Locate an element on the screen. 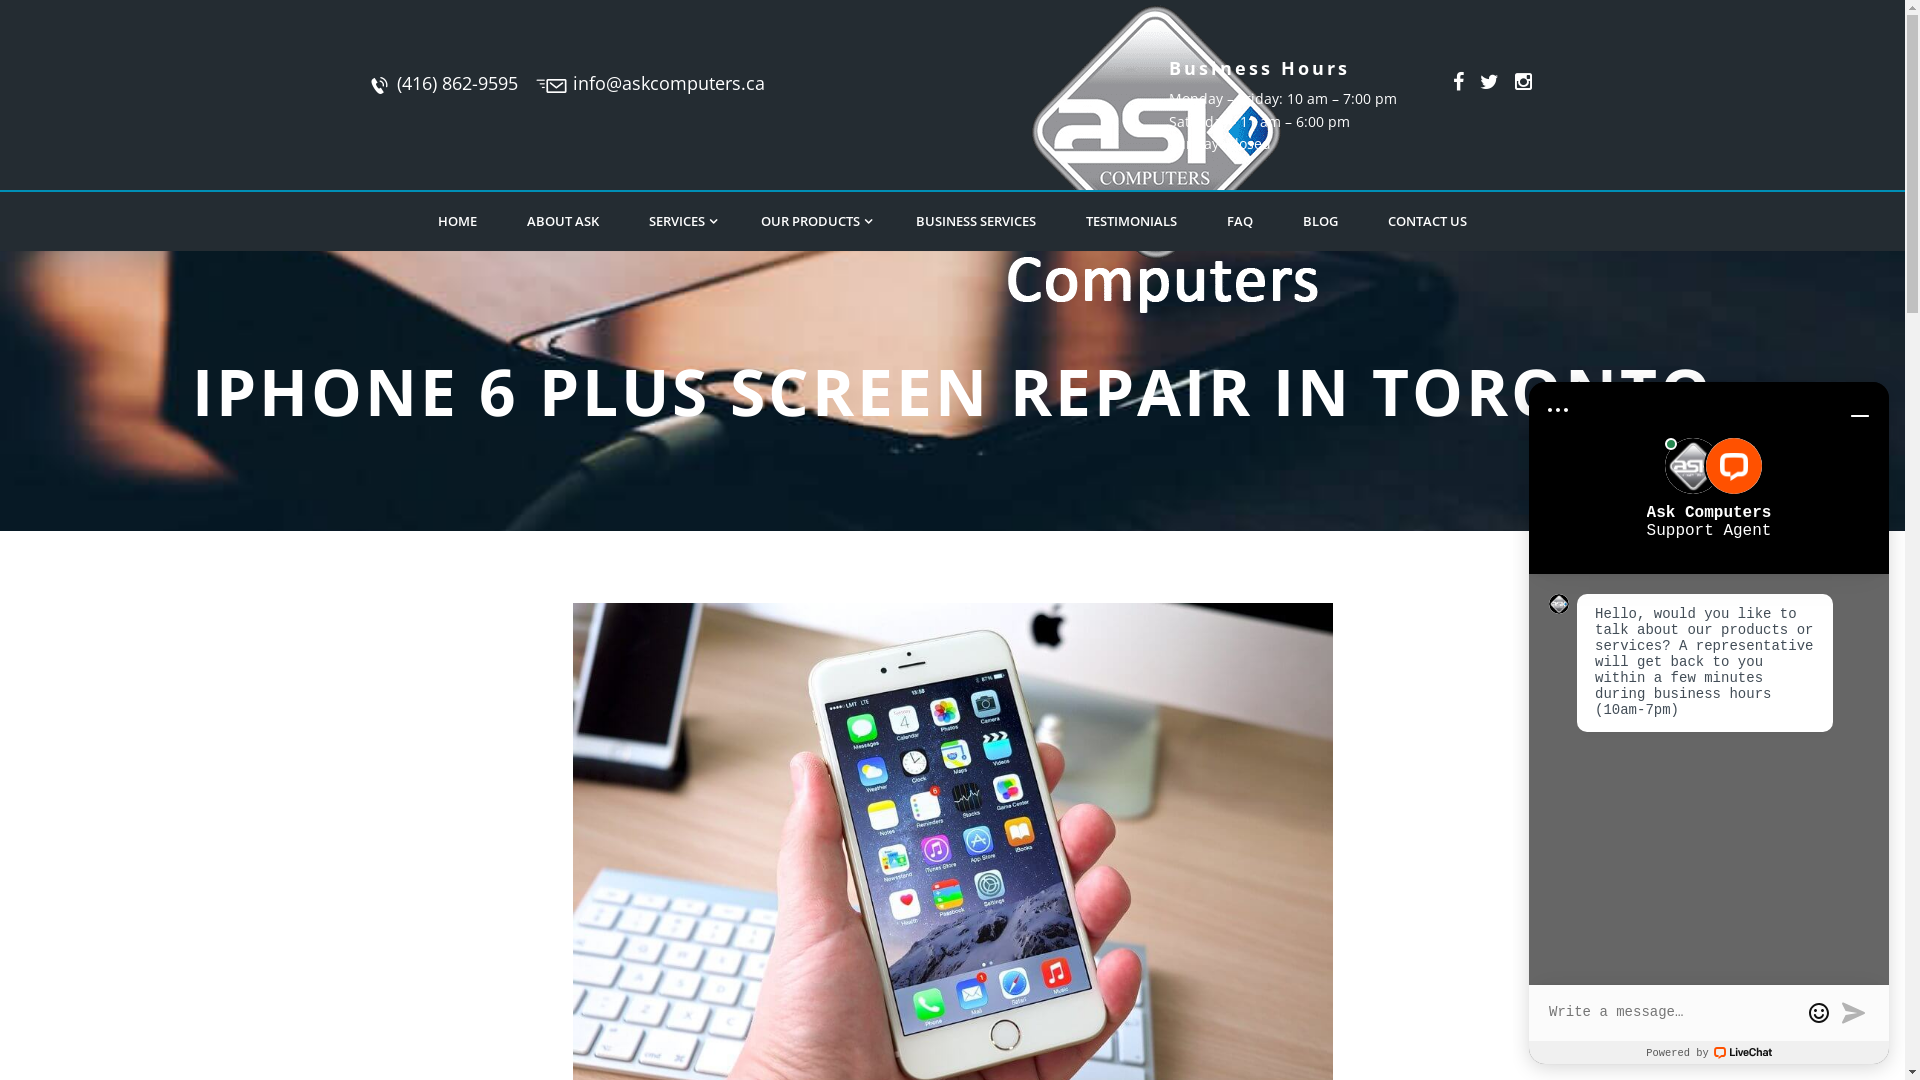  BUSINESS SERVICES is located at coordinates (976, 222).